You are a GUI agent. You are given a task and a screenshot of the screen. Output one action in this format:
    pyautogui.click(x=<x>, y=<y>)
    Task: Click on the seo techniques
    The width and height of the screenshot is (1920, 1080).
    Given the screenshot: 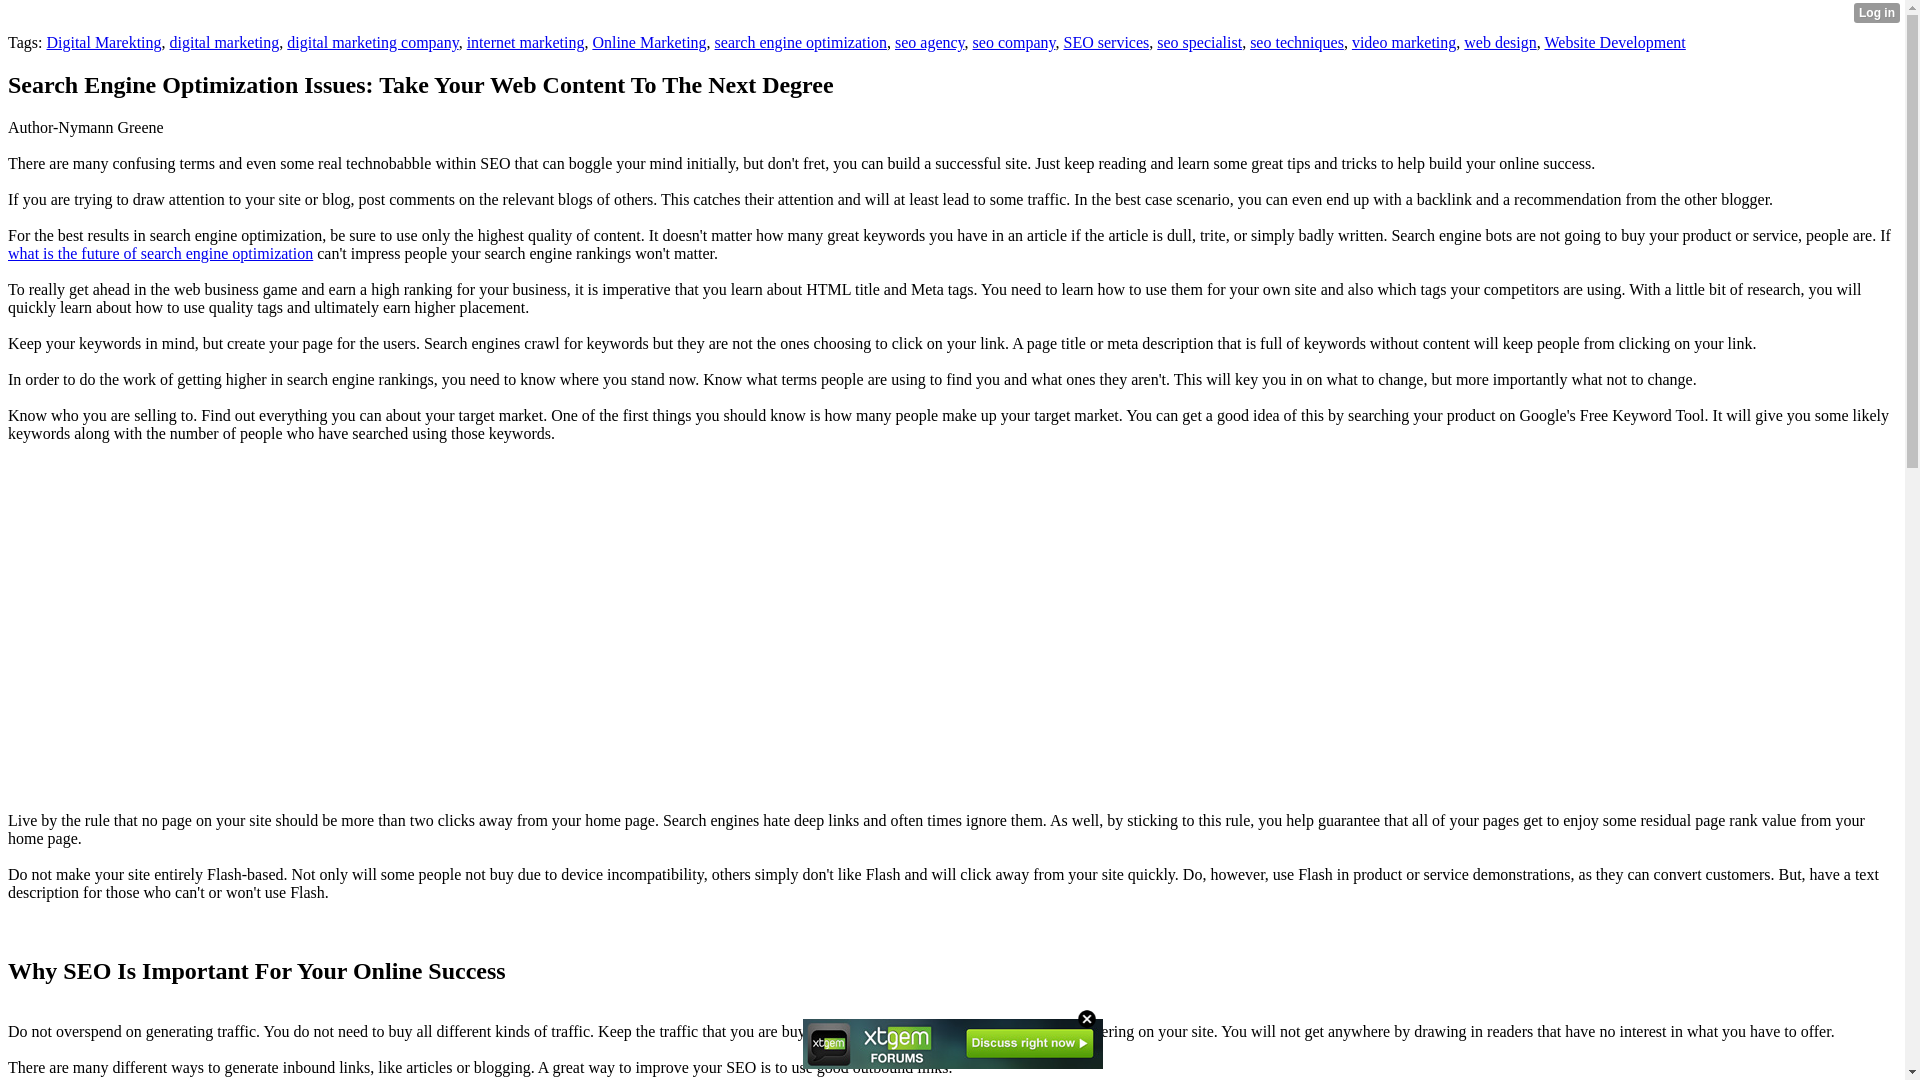 What is the action you would take?
    pyautogui.click(x=1296, y=42)
    